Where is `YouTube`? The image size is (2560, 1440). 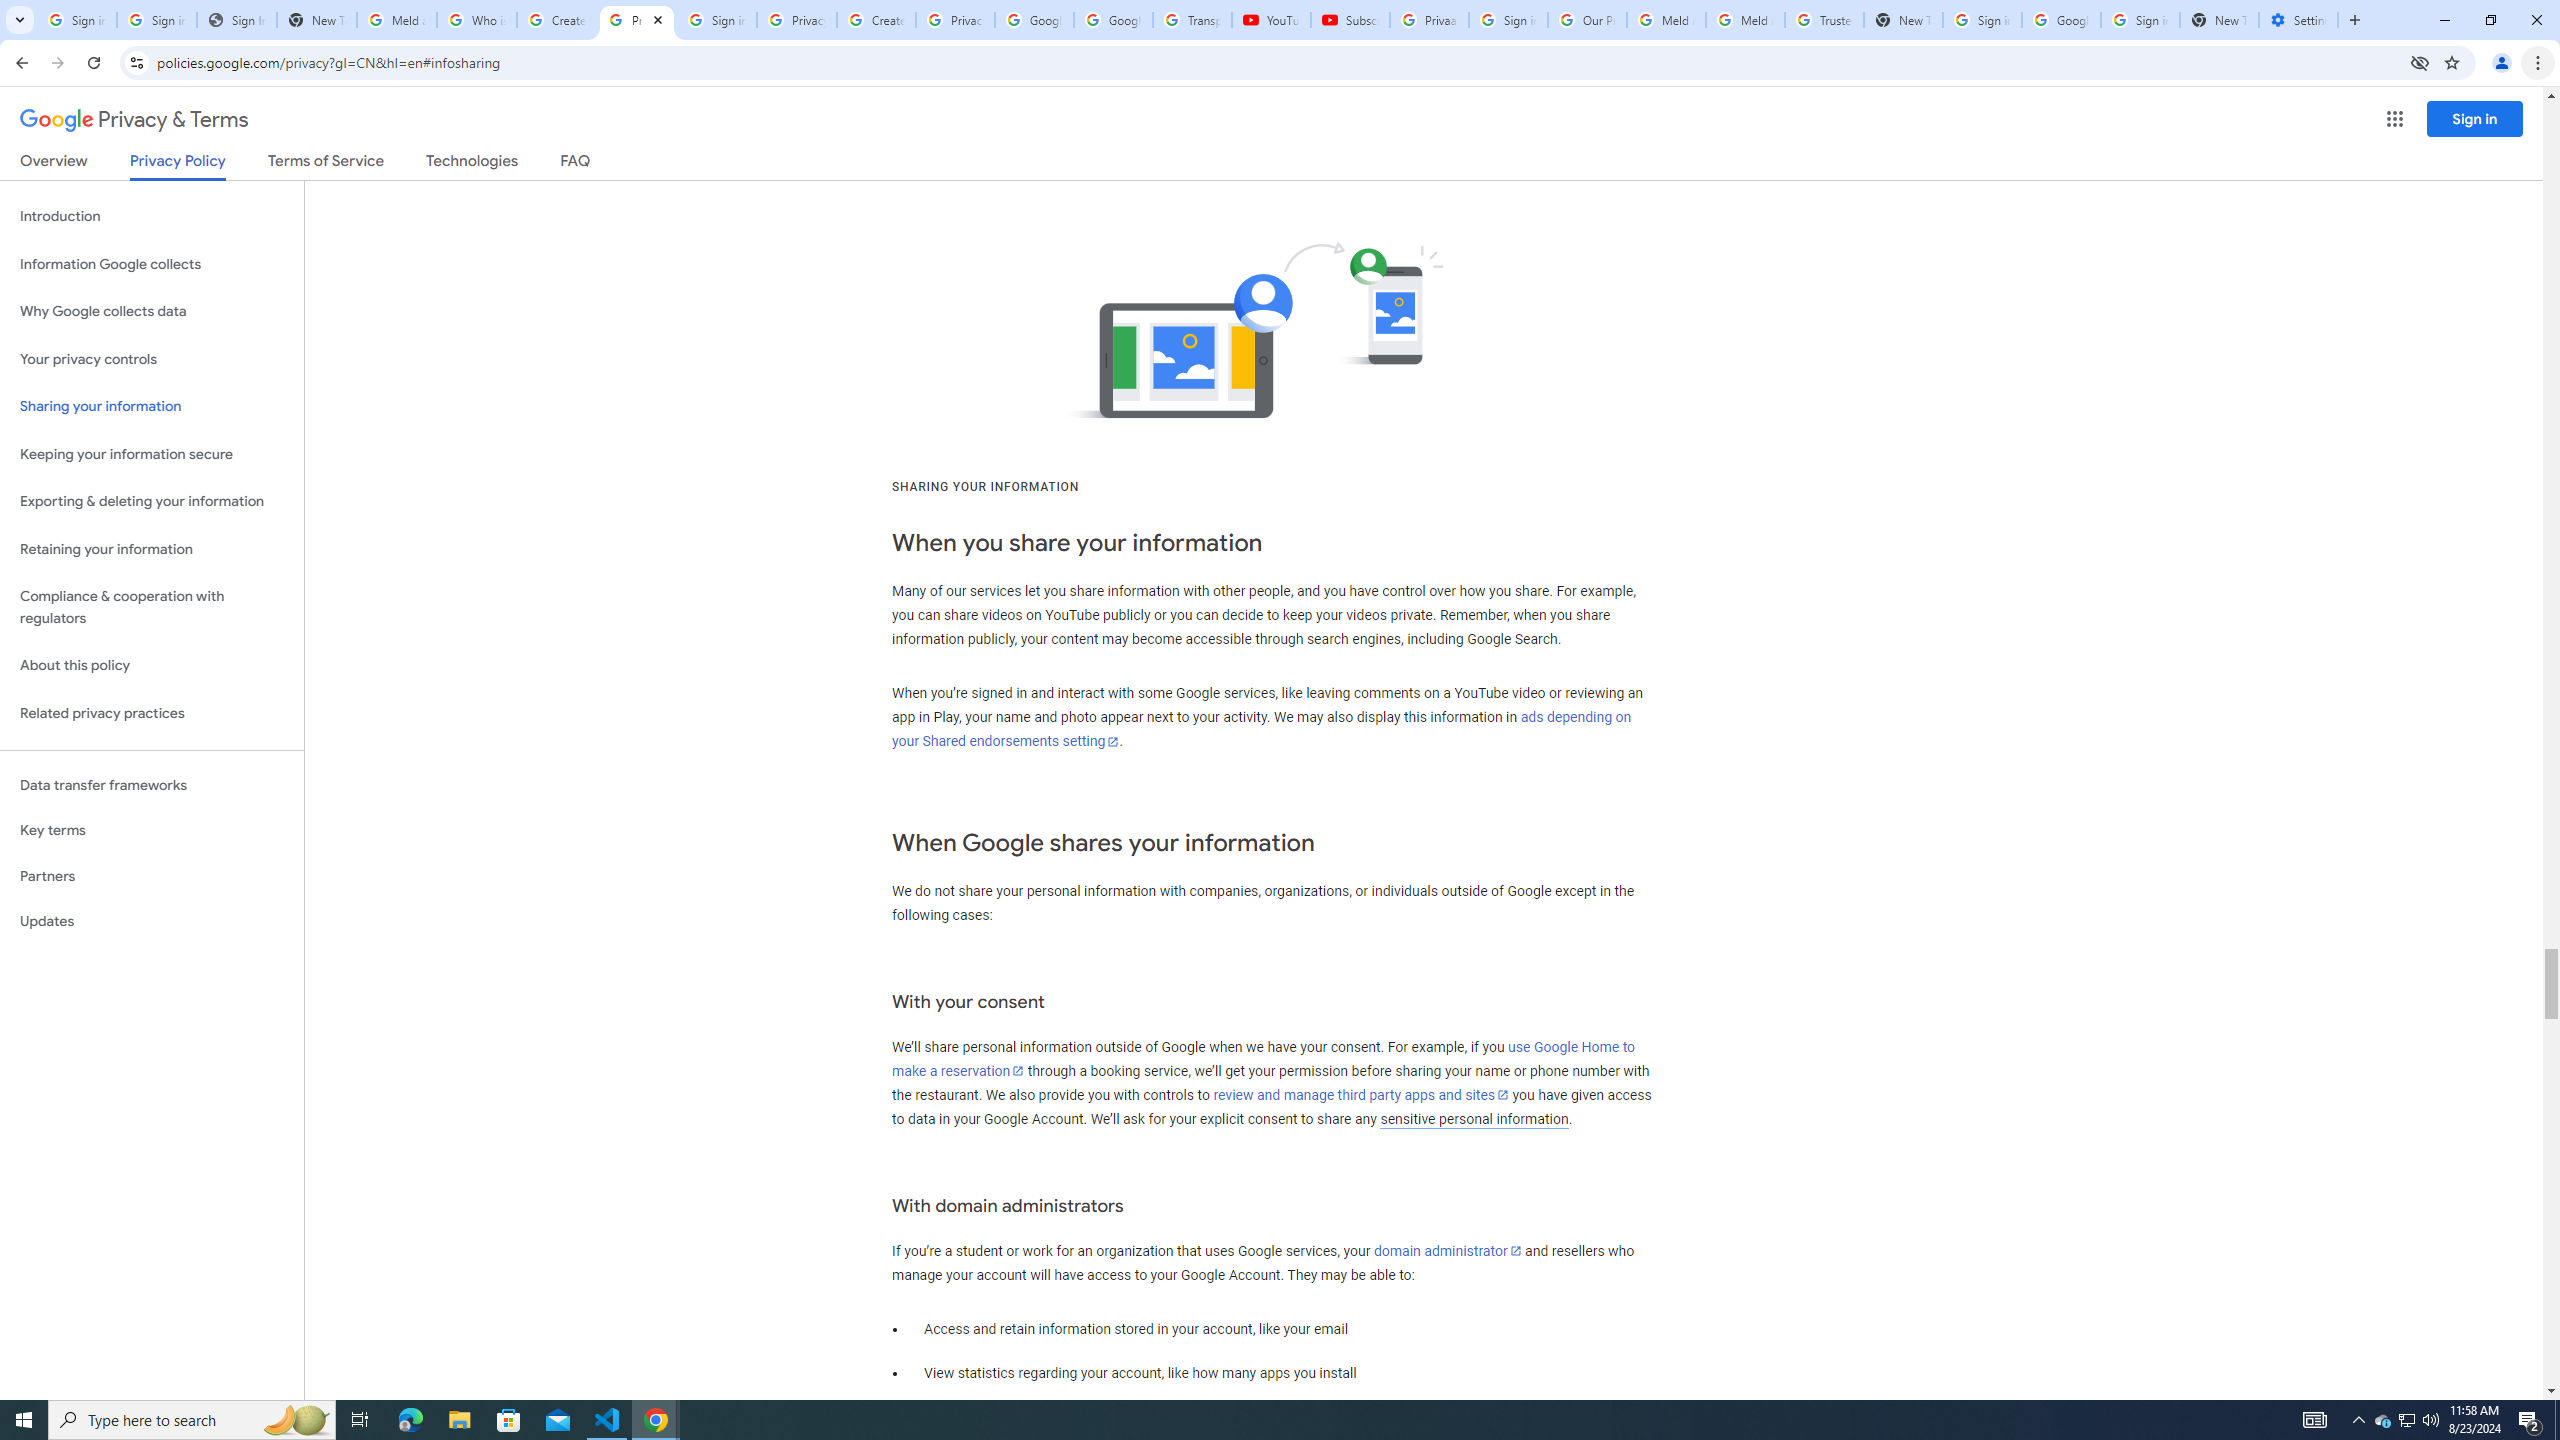 YouTube is located at coordinates (1272, 20).